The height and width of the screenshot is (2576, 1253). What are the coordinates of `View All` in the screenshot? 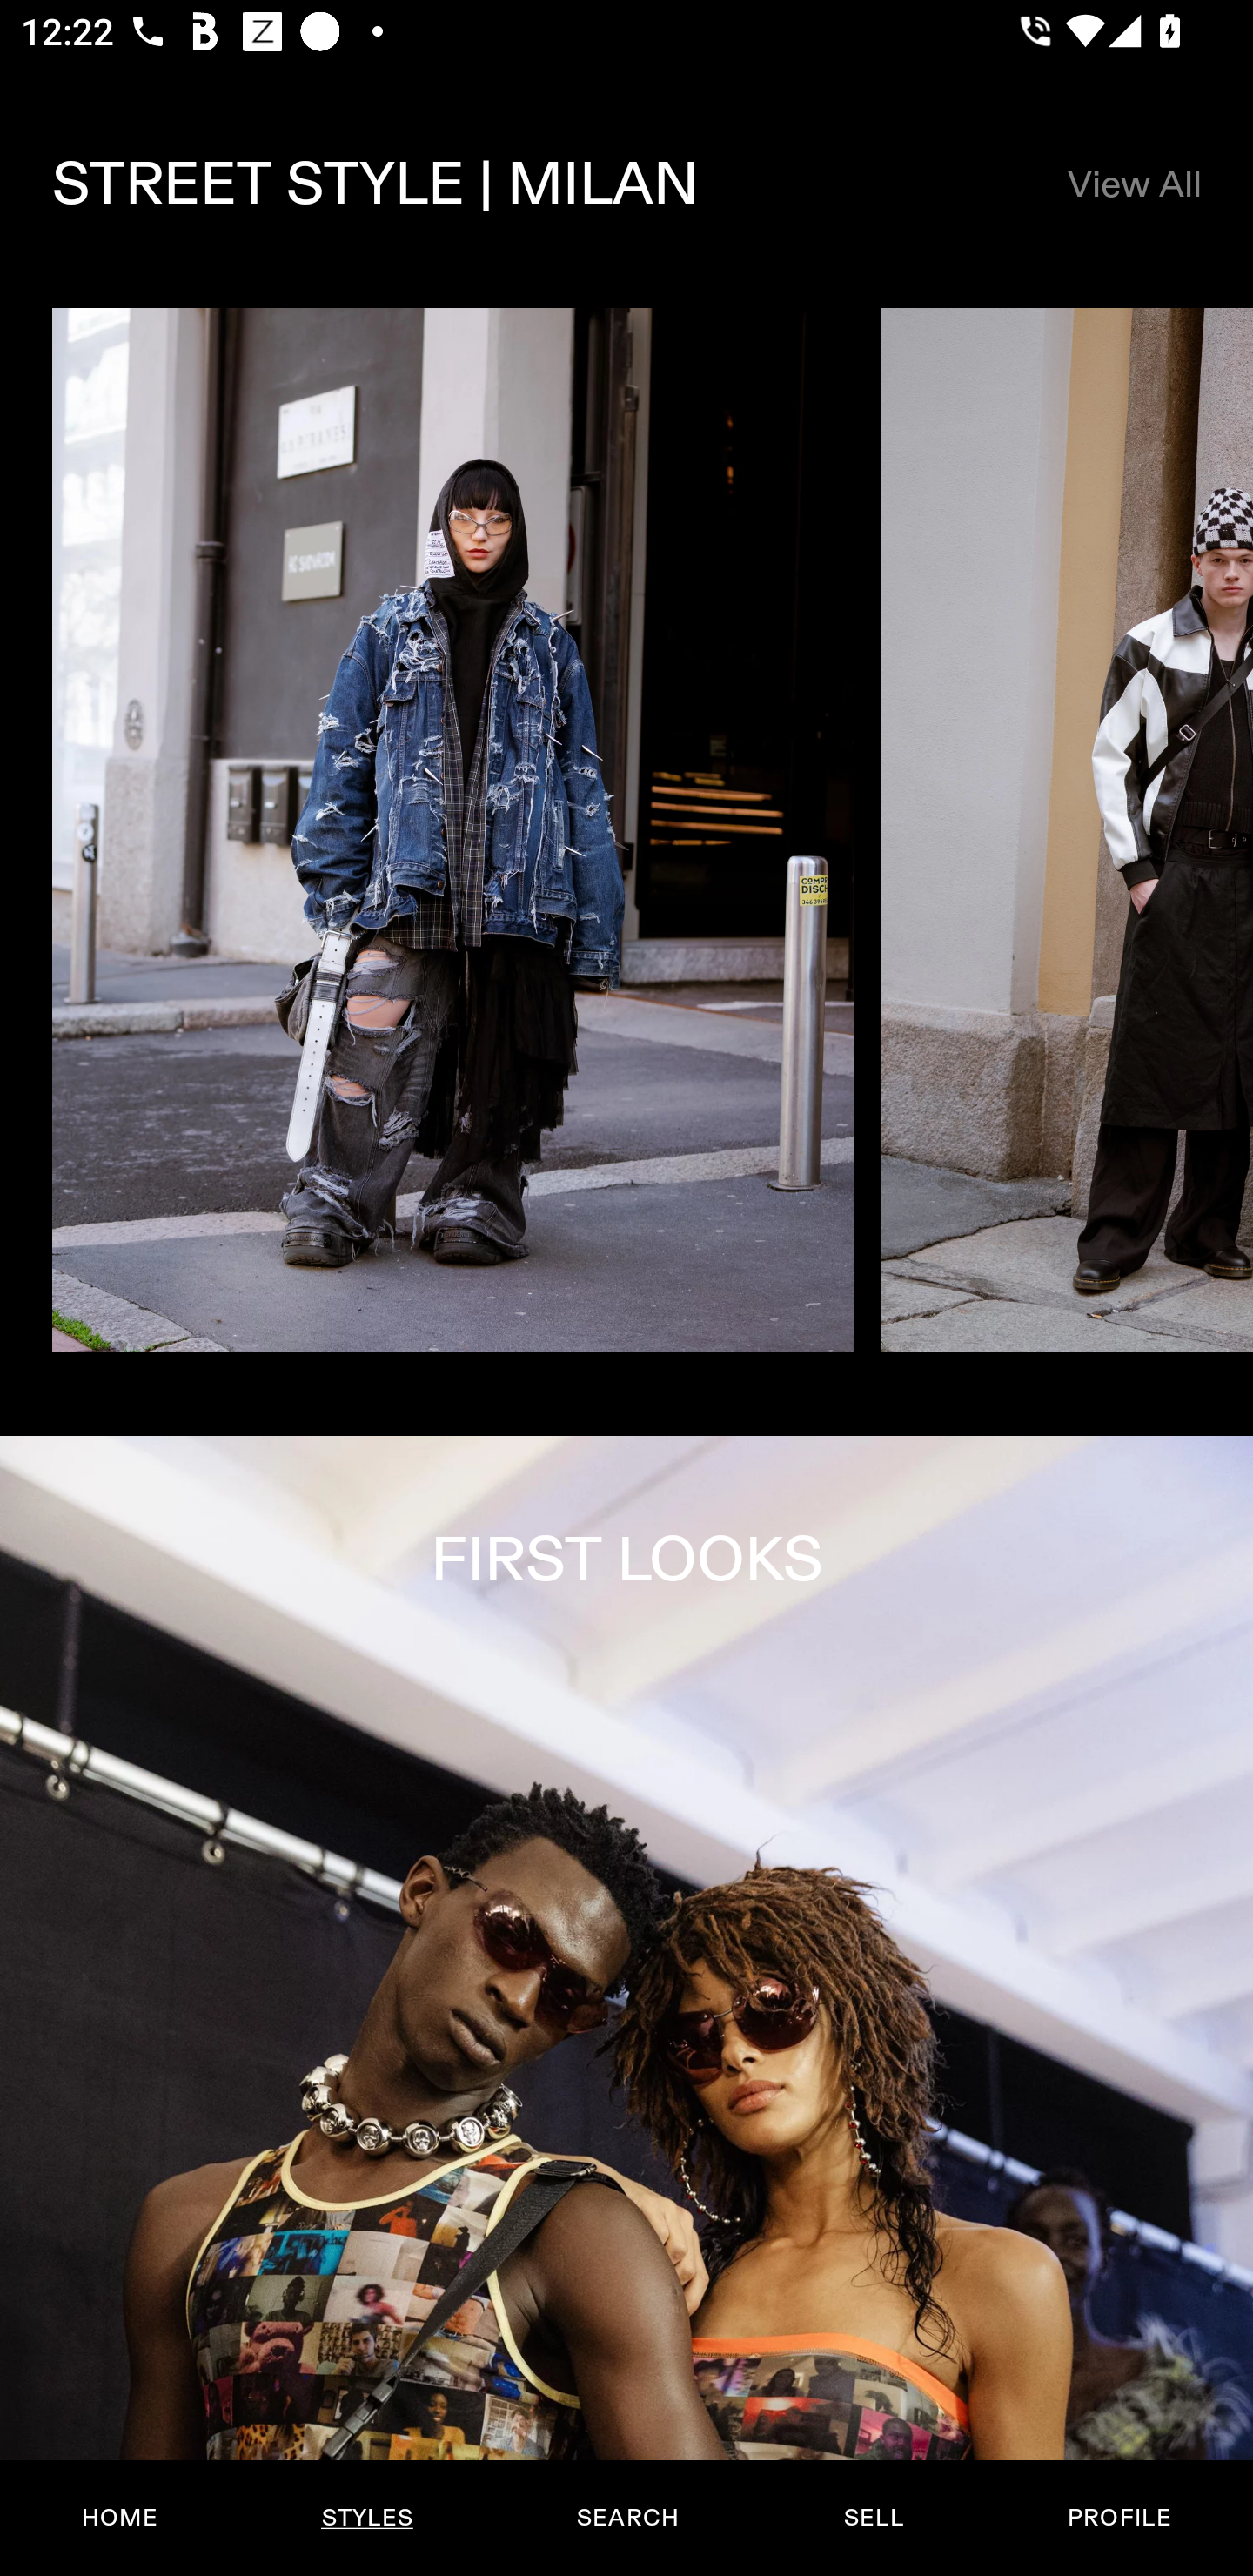 It's located at (1133, 184).